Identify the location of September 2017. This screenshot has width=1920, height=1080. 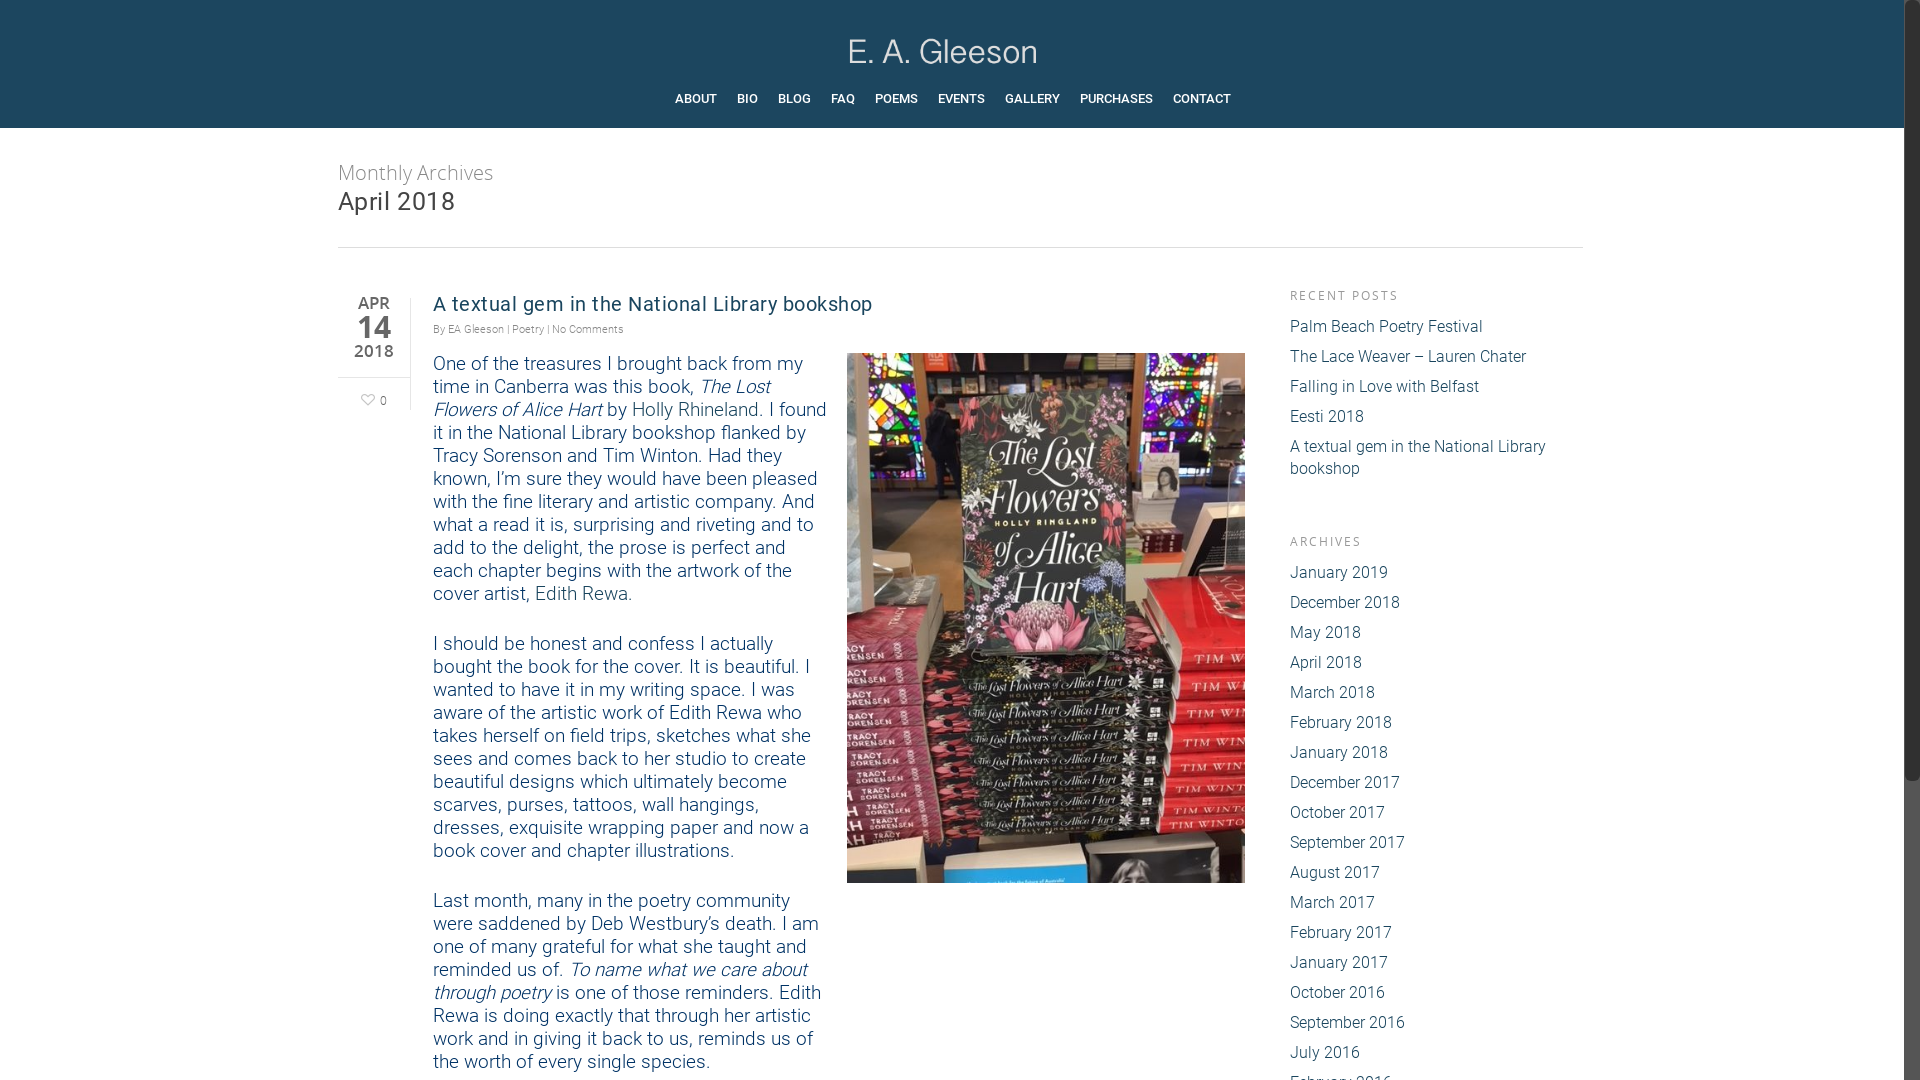
(1436, 843).